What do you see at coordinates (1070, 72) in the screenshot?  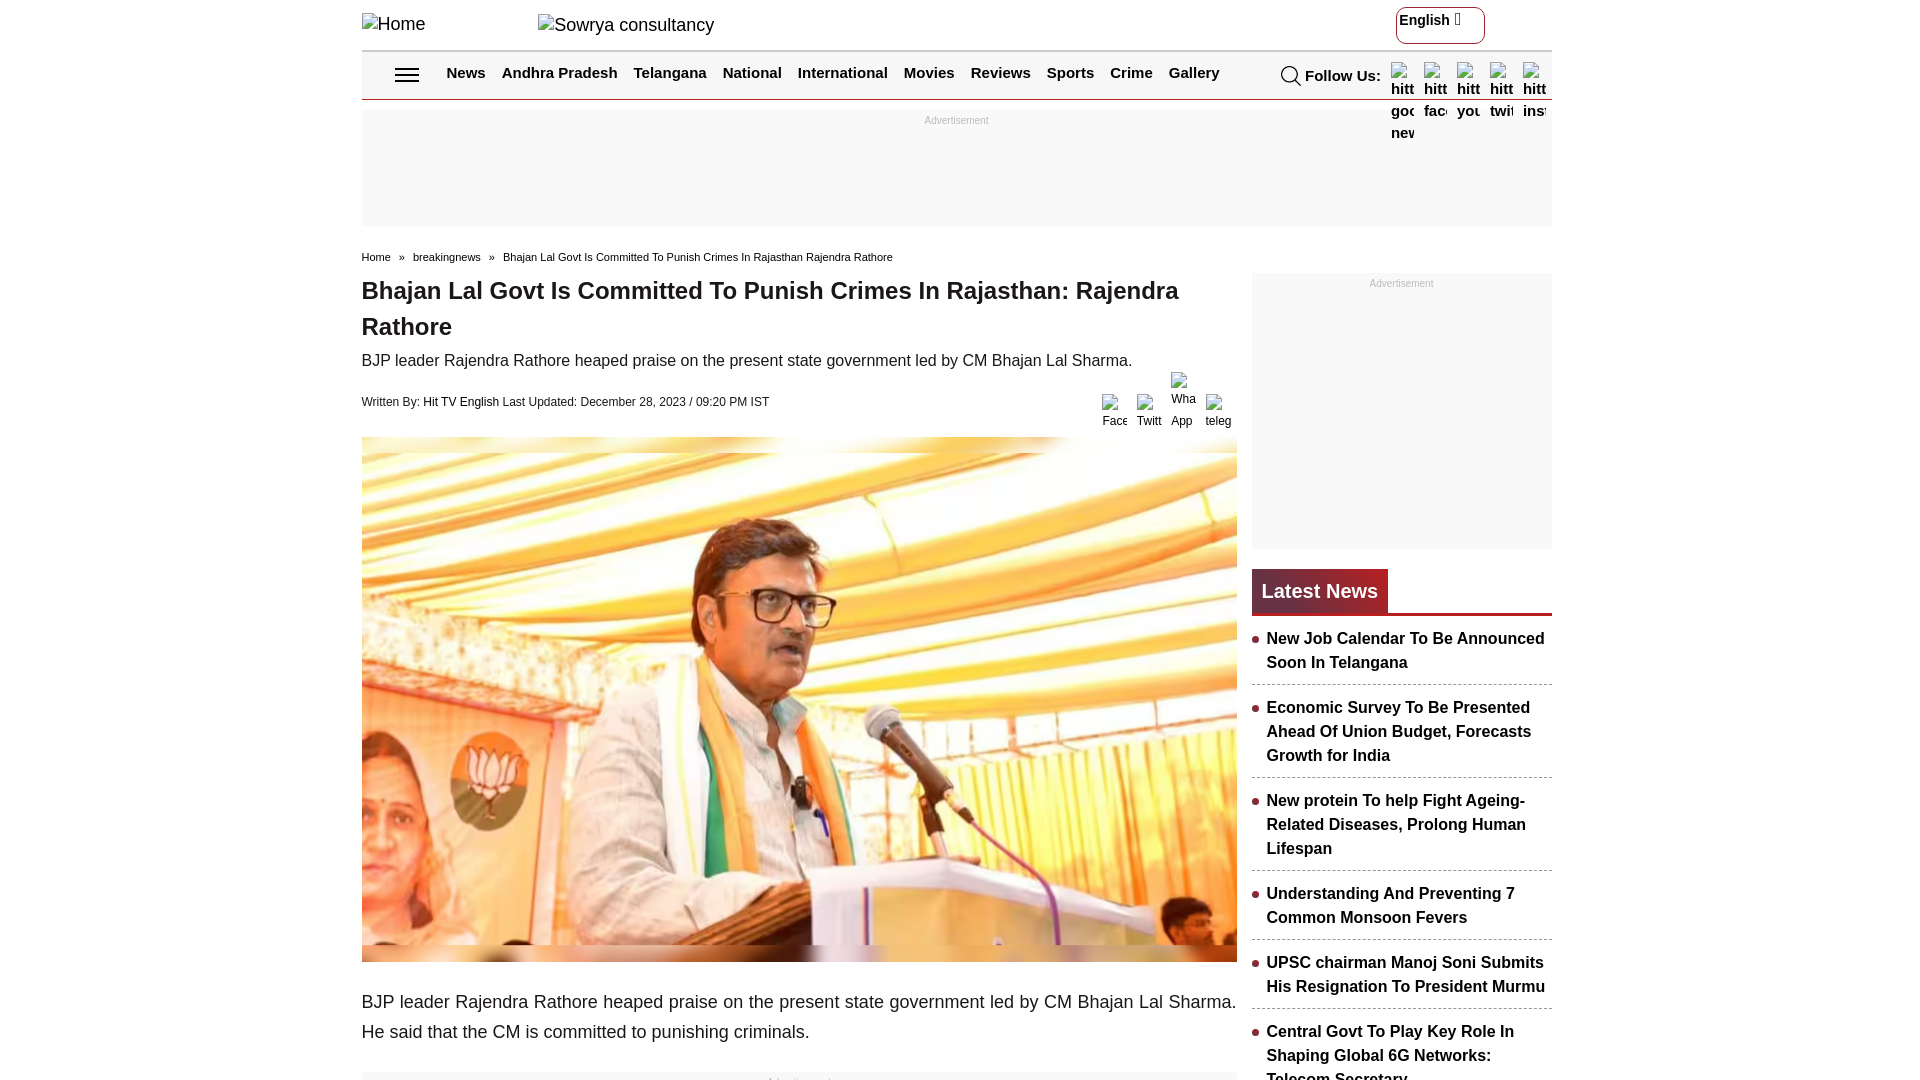 I see `Sports` at bounding box center [1070, 72].